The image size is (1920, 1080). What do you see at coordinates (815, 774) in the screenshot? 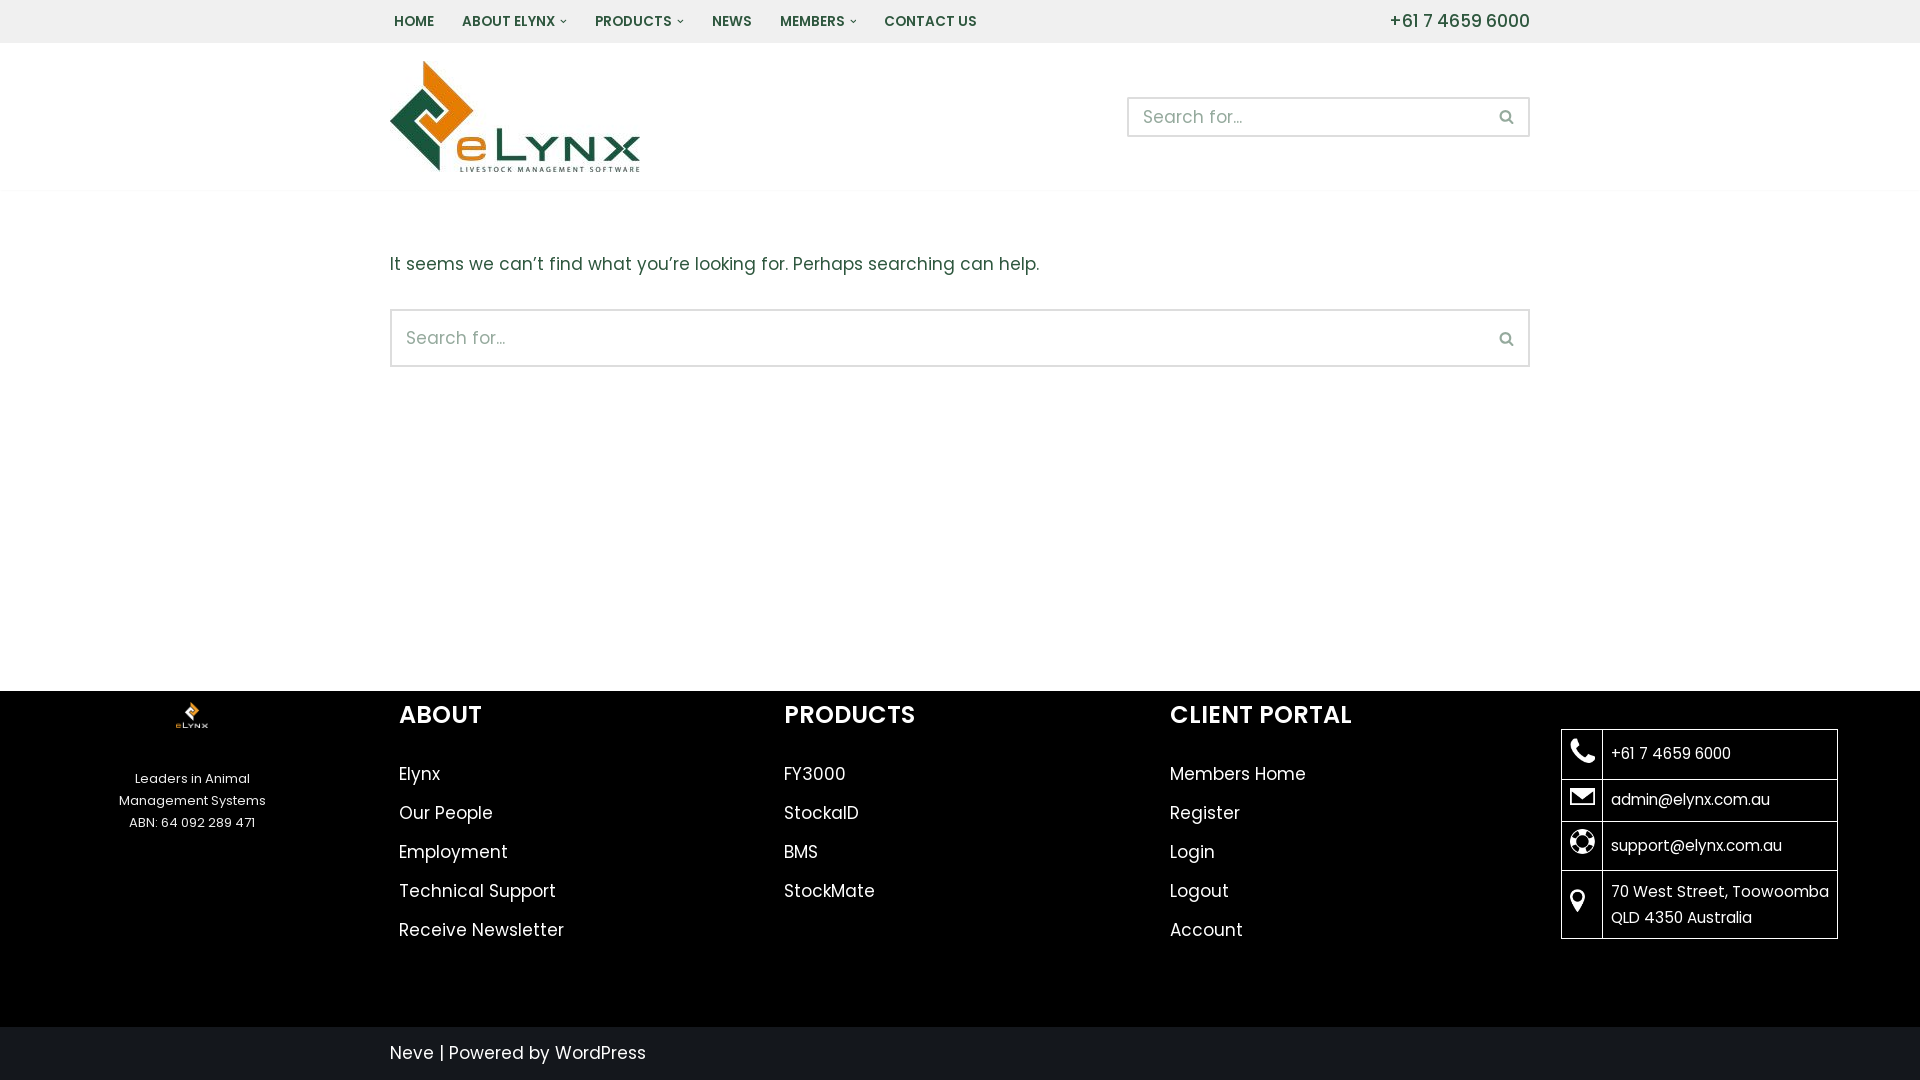
I see `FY3000` at bounding box center [815, 774].